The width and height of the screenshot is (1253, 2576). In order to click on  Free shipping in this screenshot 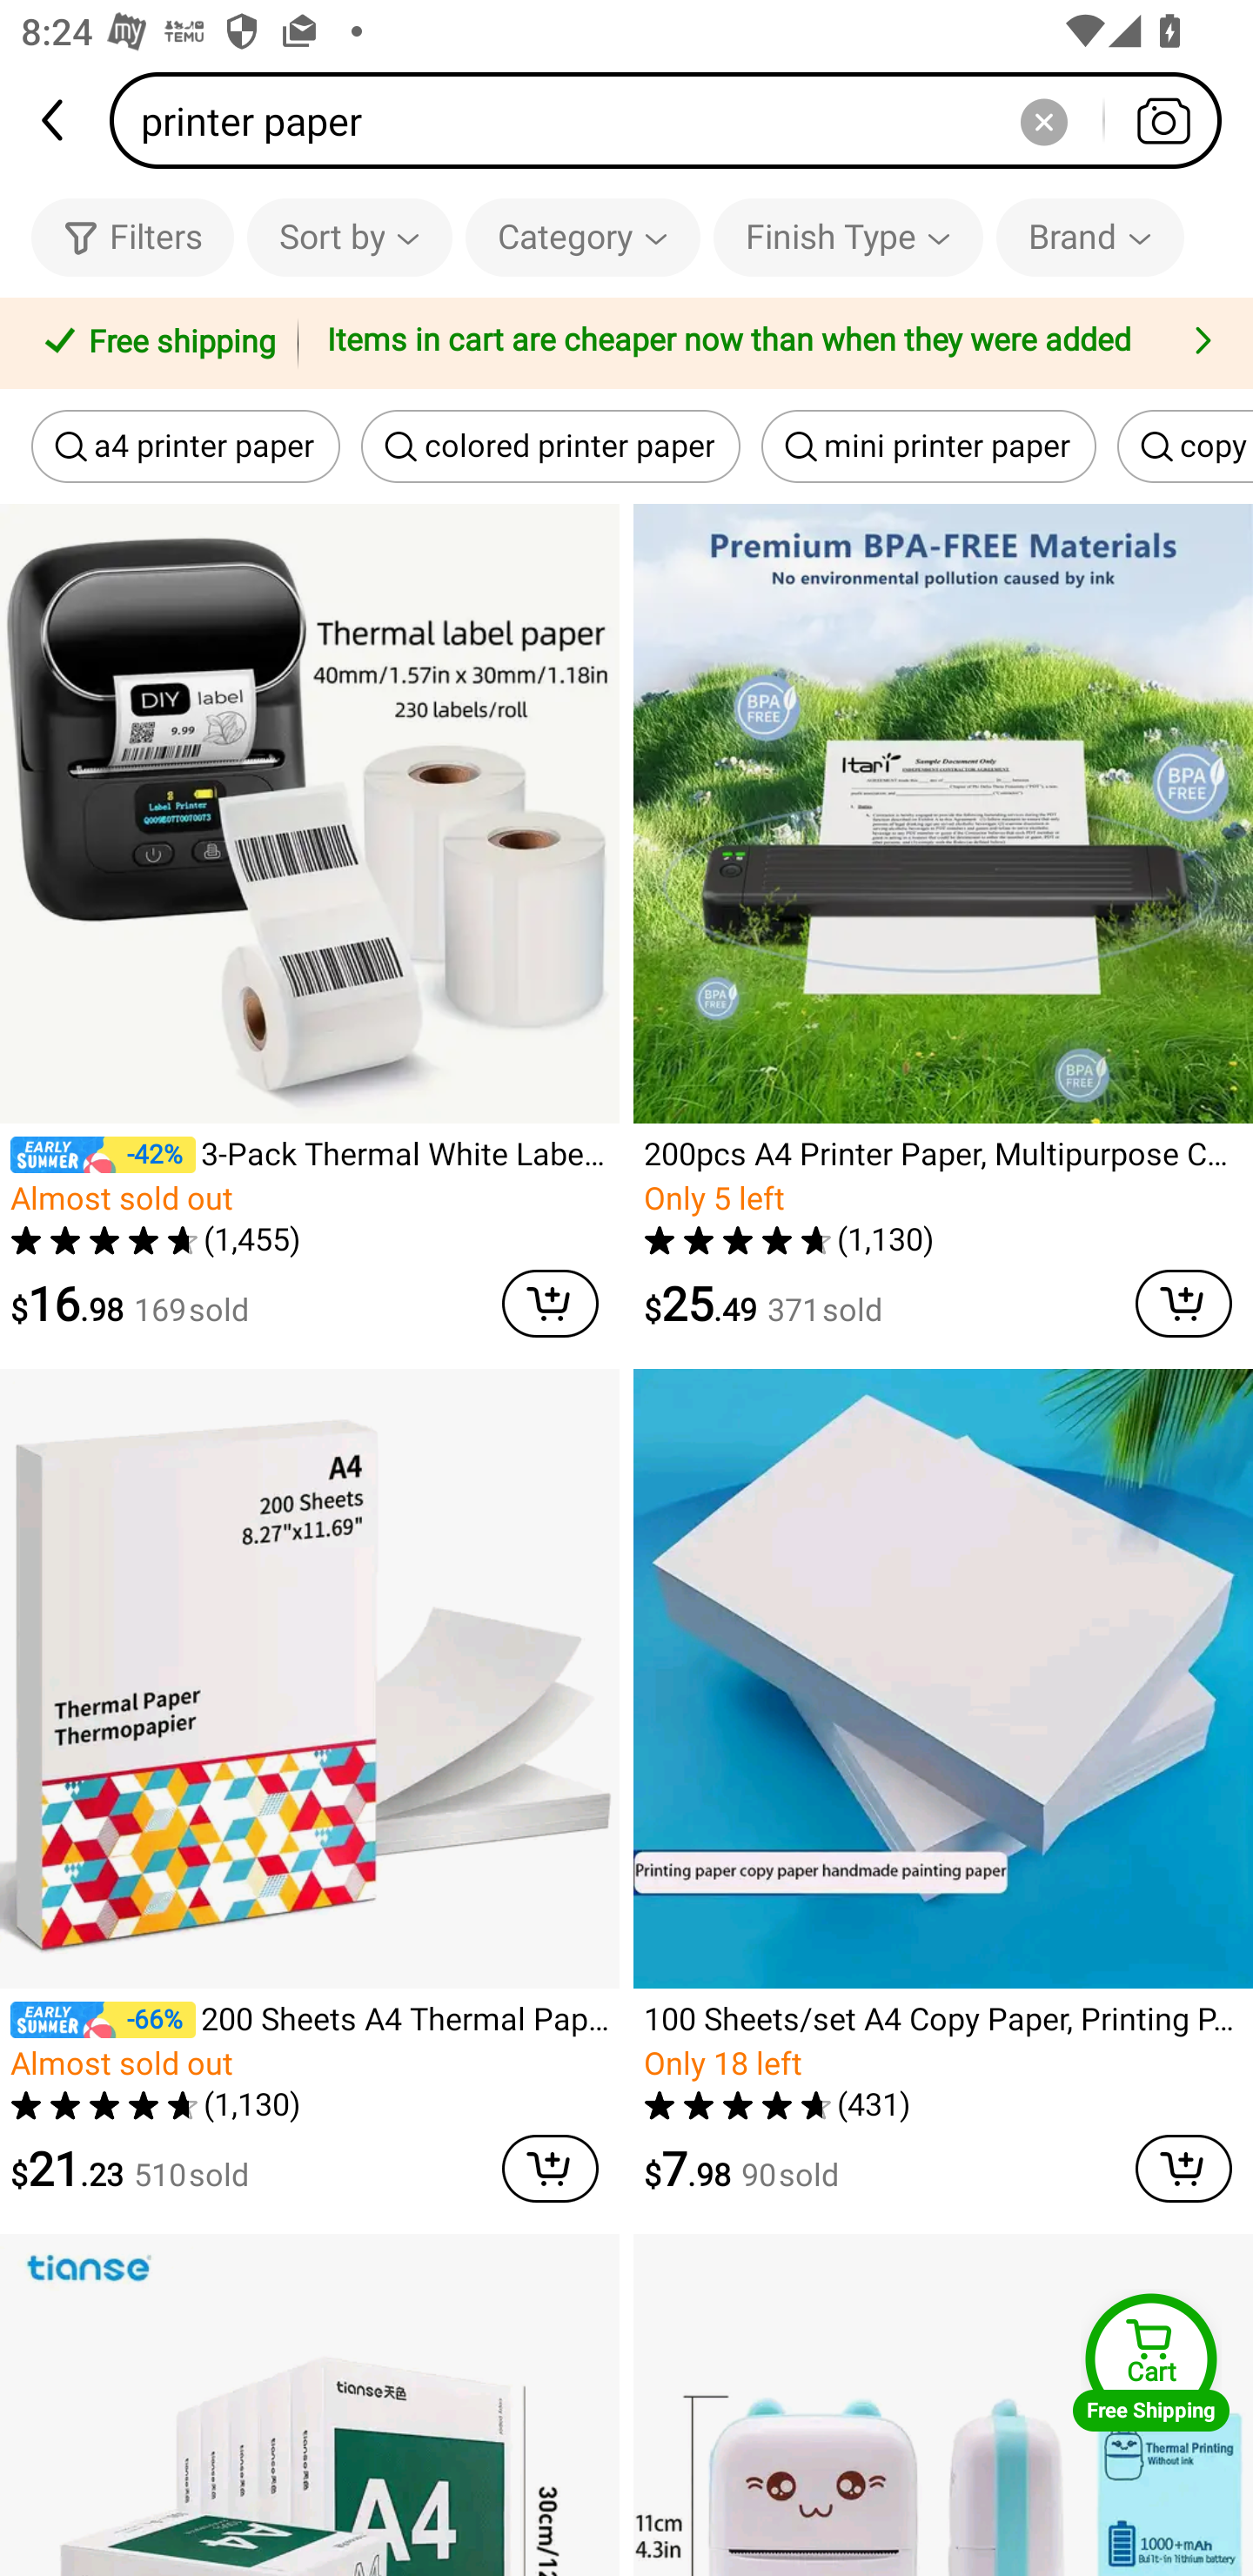, I will do `click(154, 344)`.